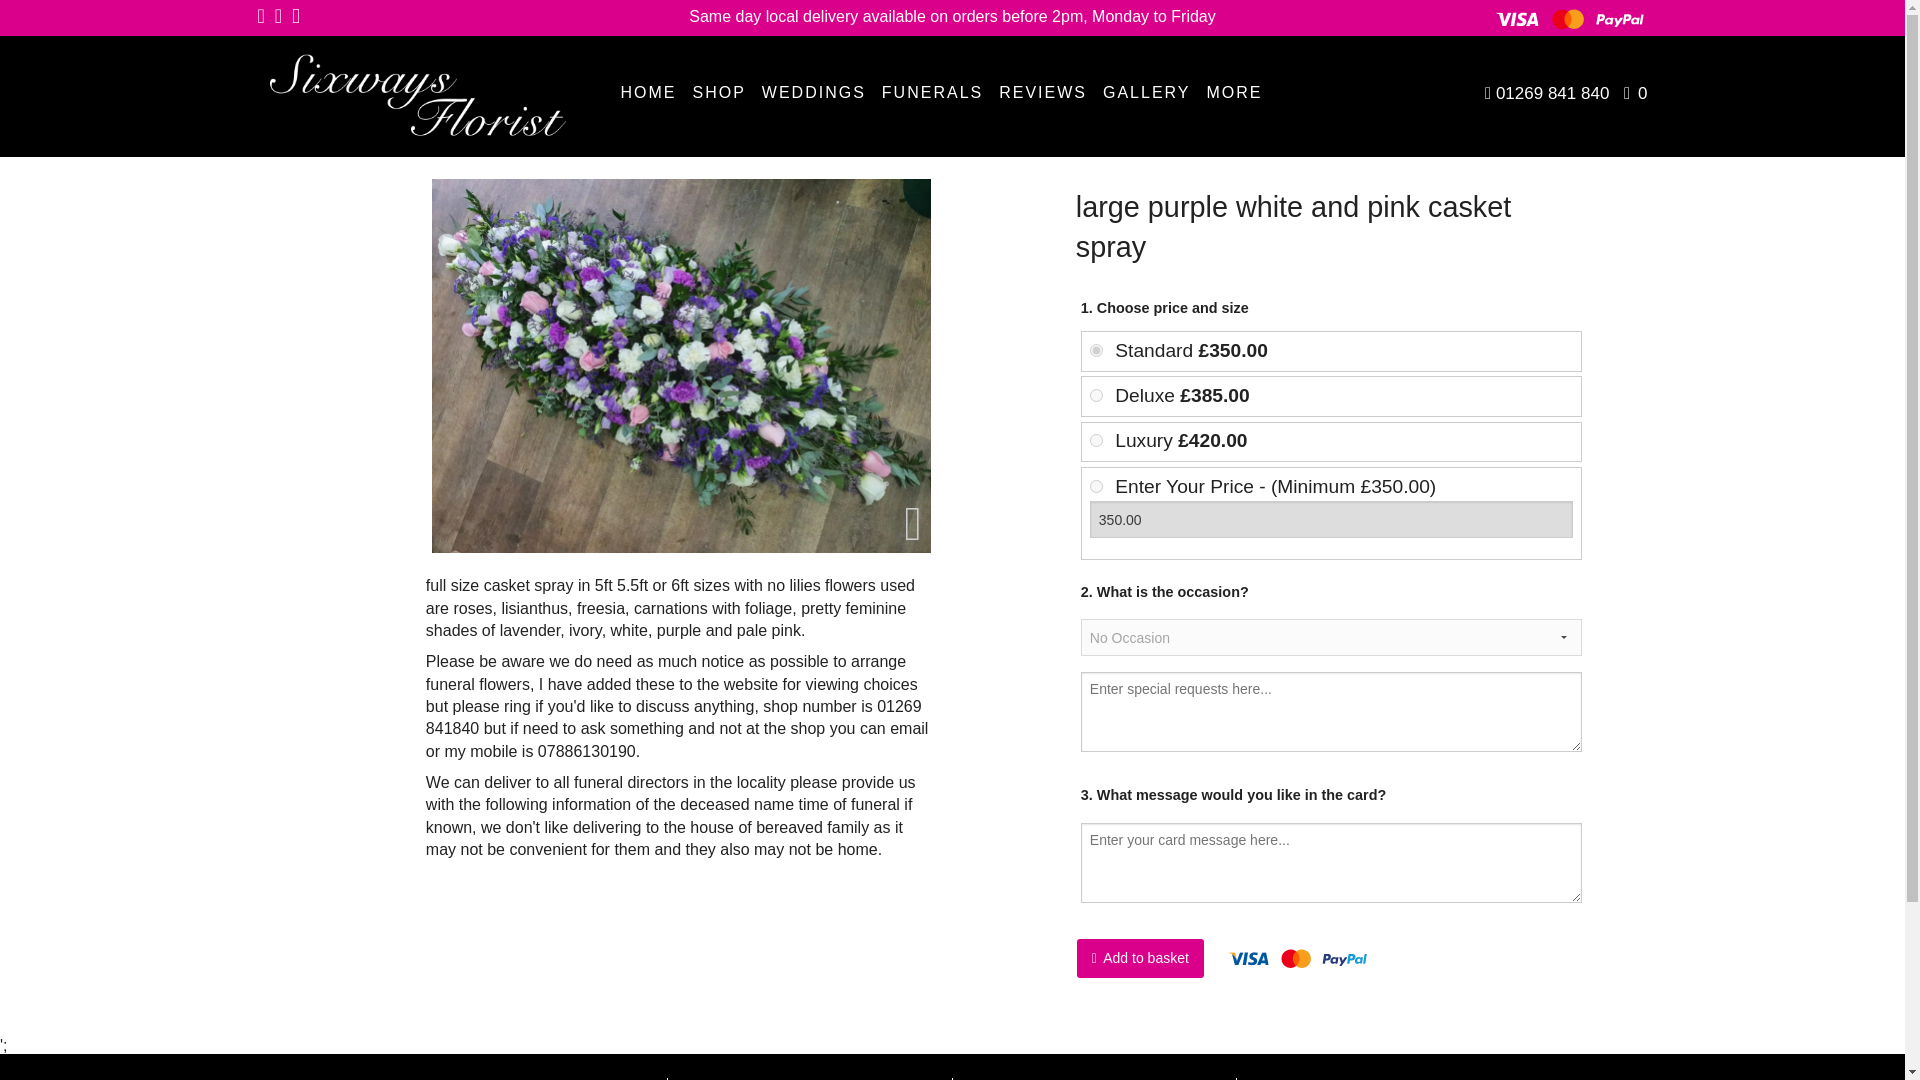  What do you see at coordinates (648, 92) in the screenshot?
I see `HOME` at bounding box center [648, 92].